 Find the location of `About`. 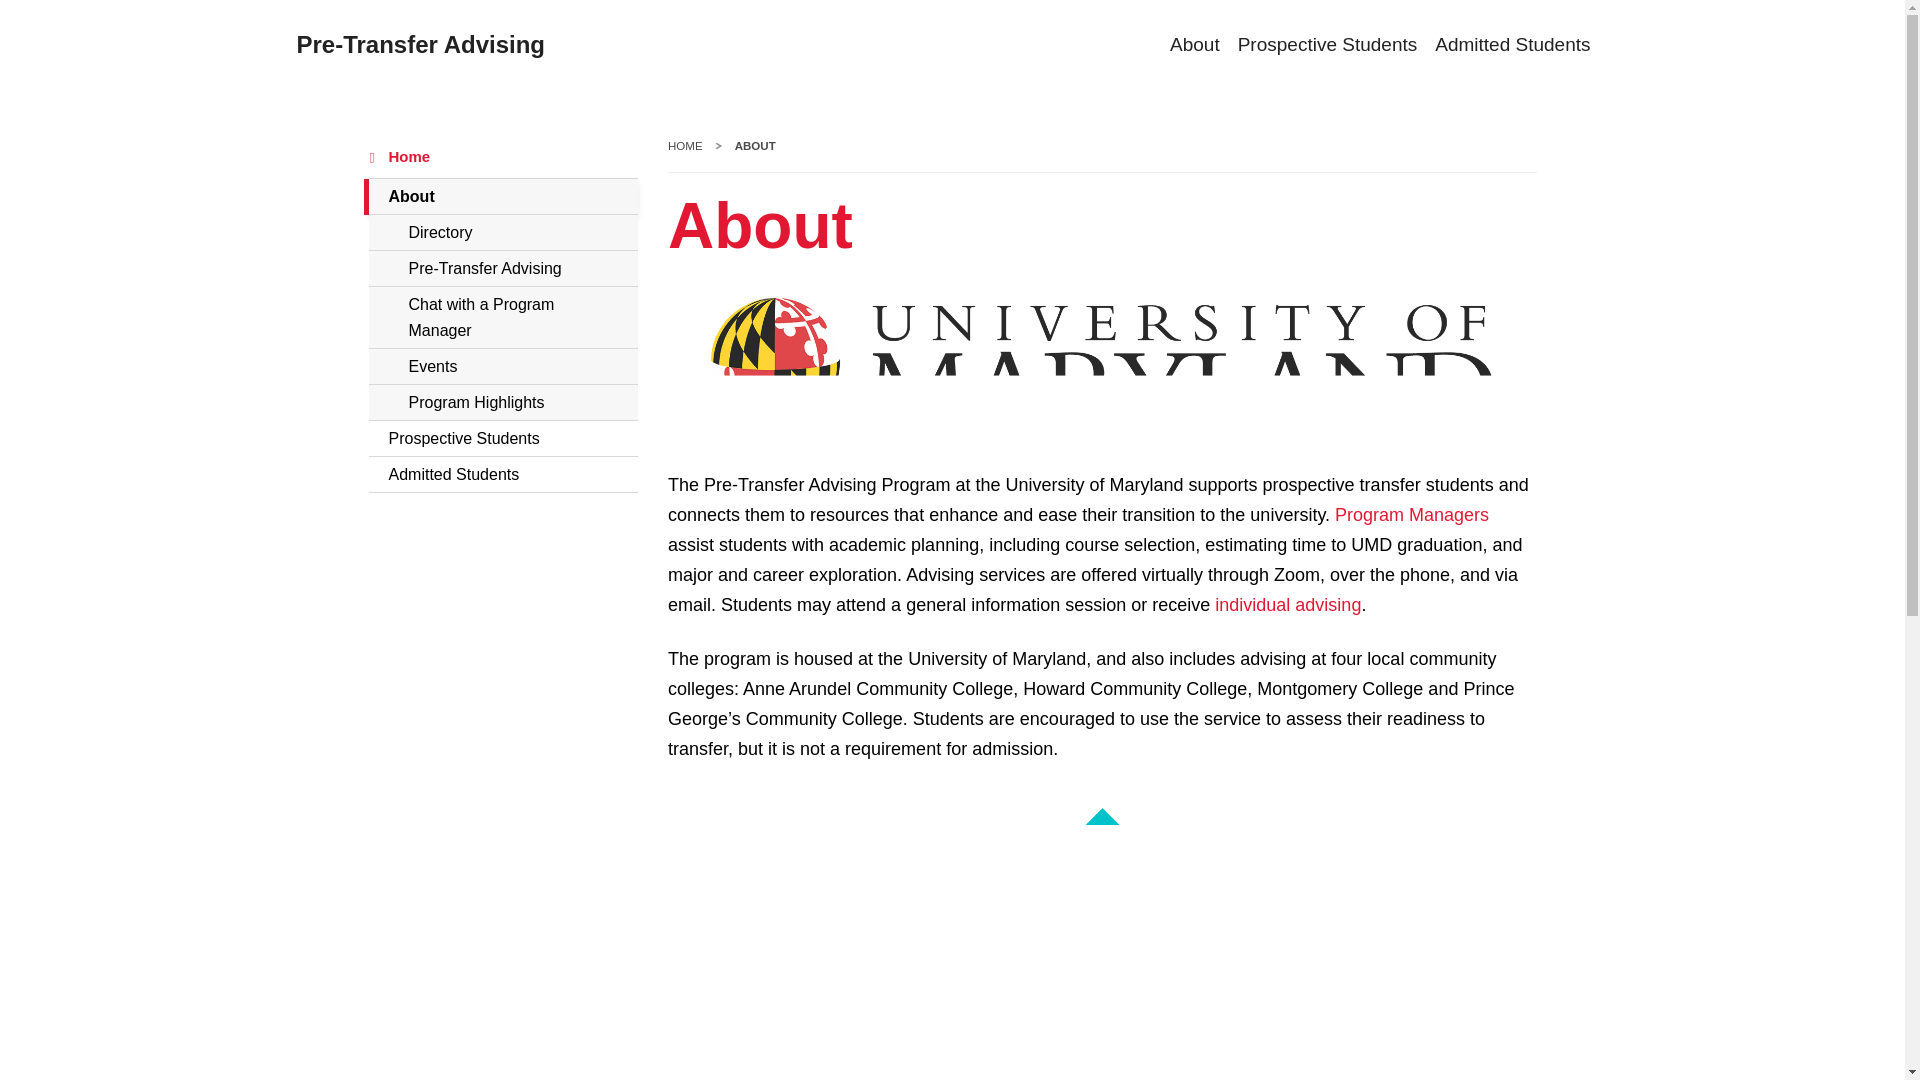

About is located at coordinates (1186, 46).